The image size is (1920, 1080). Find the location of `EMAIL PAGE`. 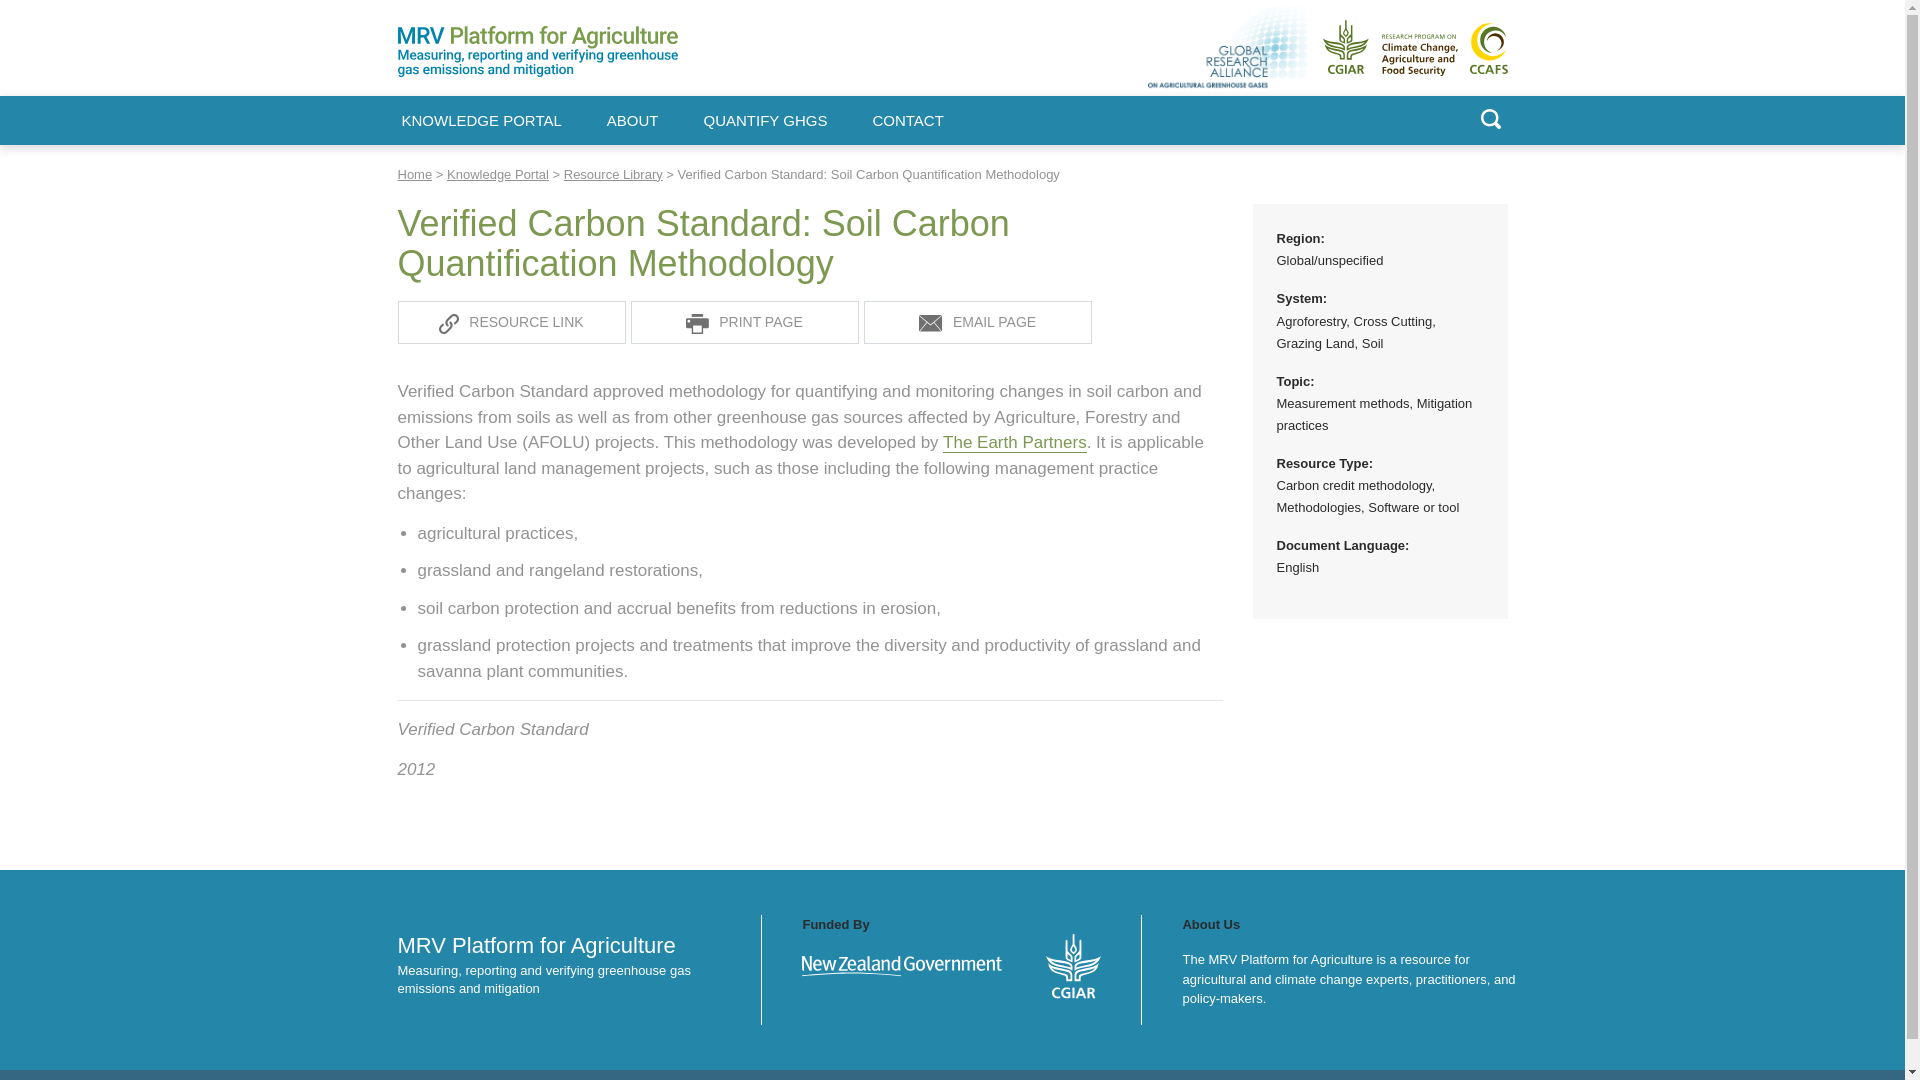

EMAIL PAGE is located at coordinates (978, 322).